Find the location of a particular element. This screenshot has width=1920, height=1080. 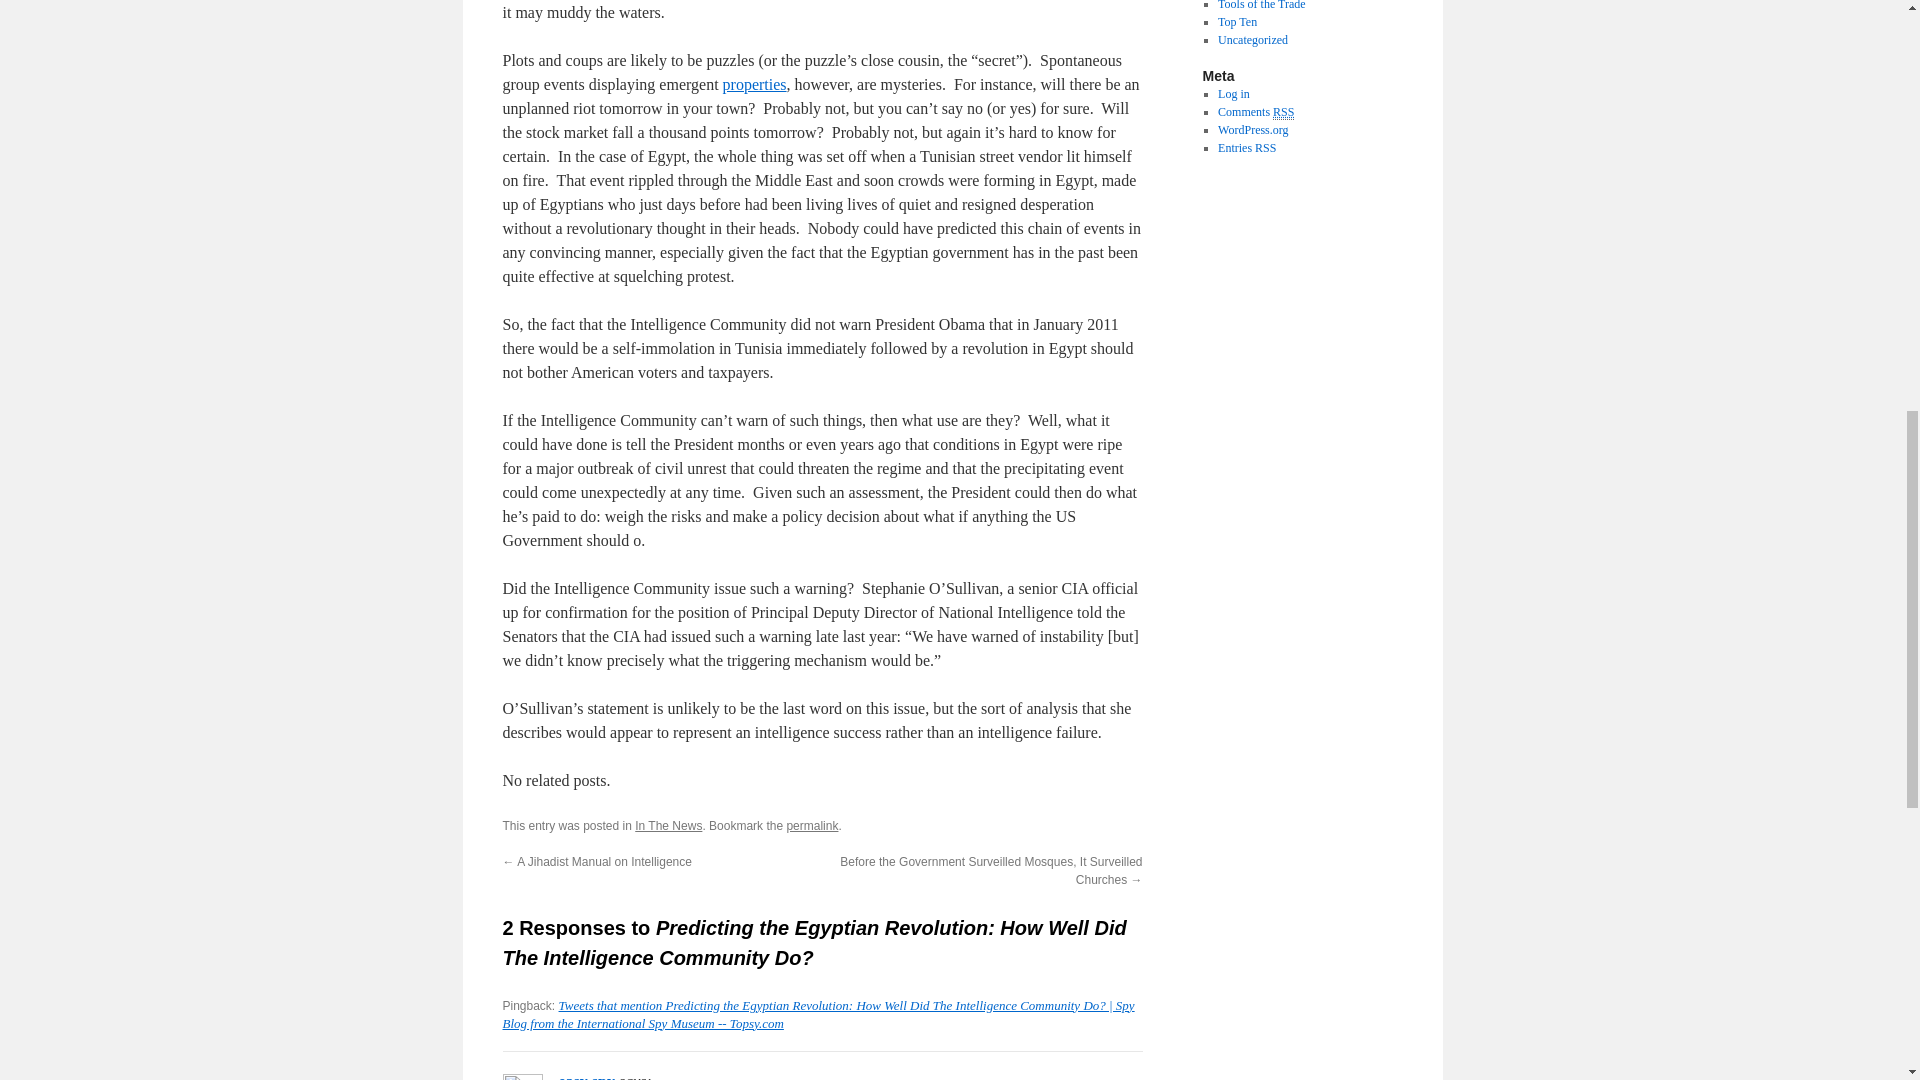

In The News is located at coordinates (668, 825).